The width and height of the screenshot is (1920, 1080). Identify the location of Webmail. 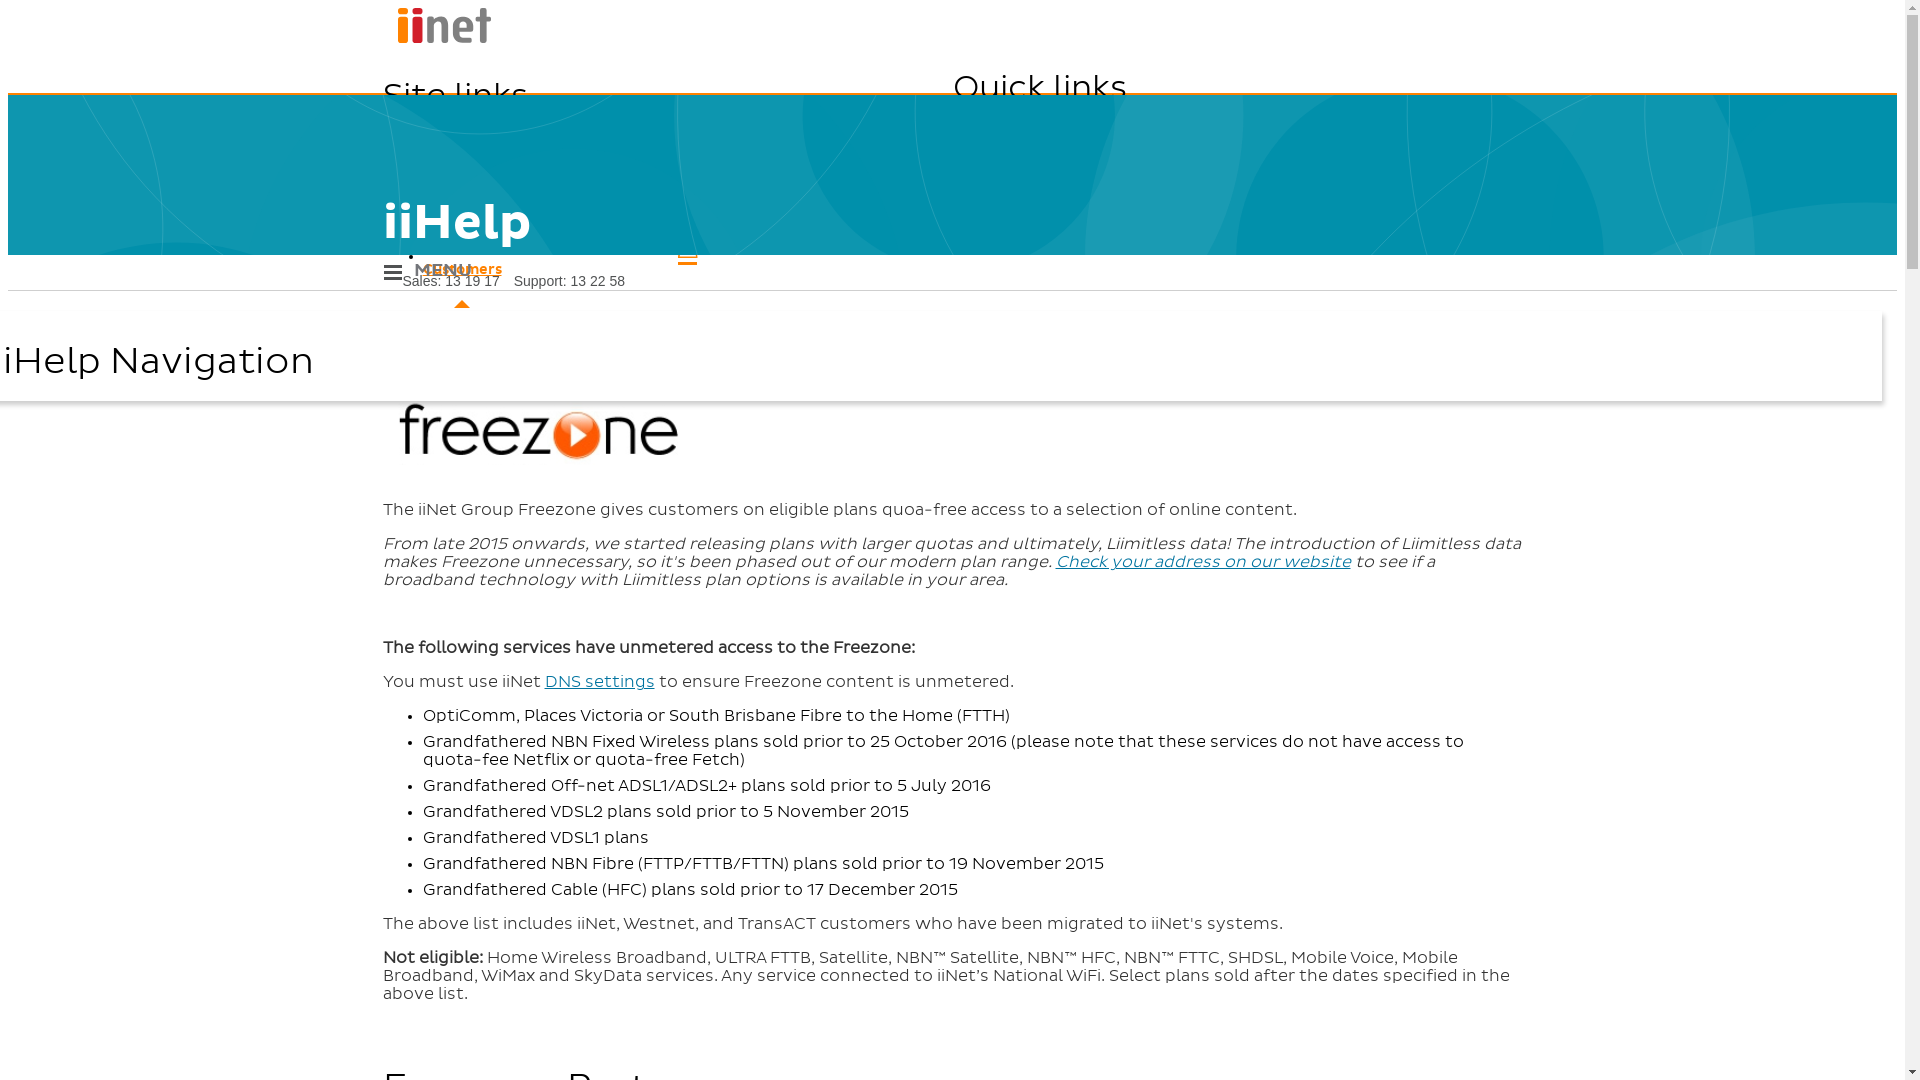
(1462, 156).